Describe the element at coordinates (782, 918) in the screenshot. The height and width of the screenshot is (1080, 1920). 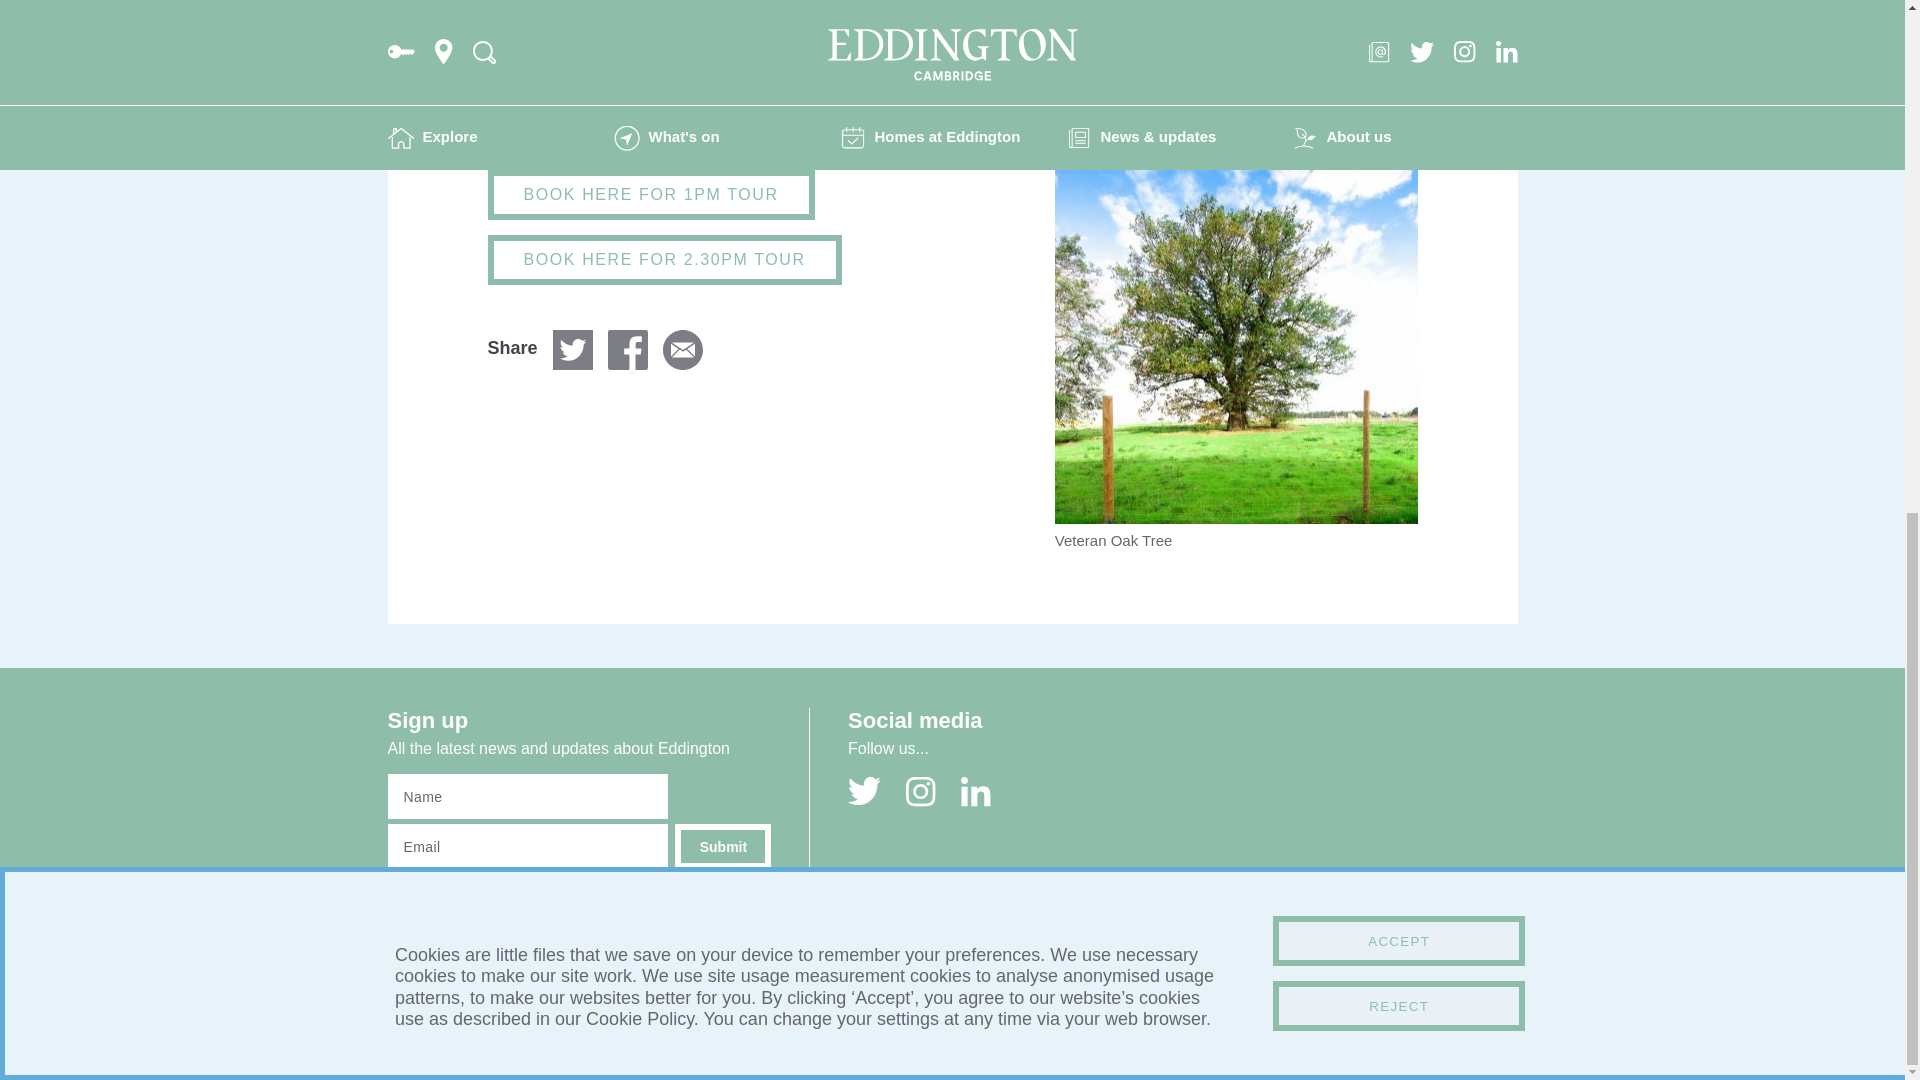
I see `Location` at that location.